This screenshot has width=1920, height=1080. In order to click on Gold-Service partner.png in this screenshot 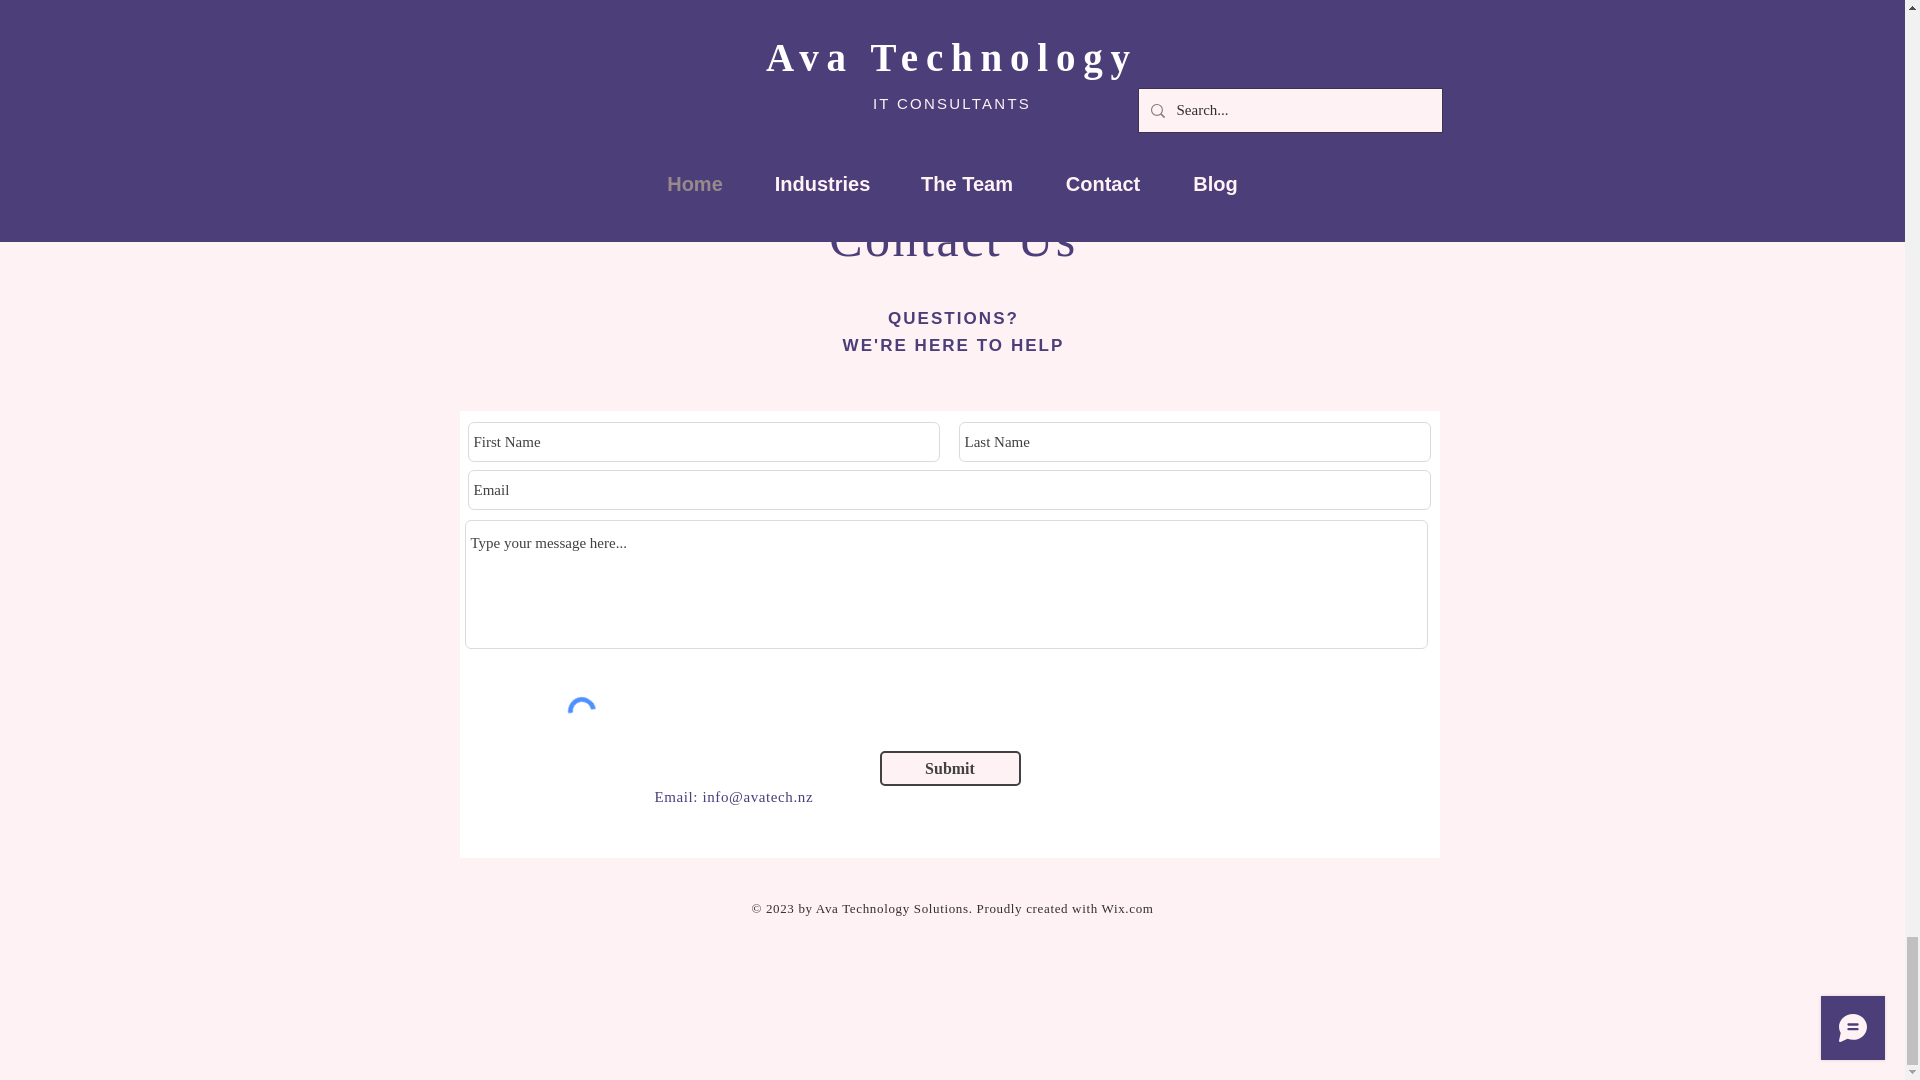, I will do `click(1318, 91)`.